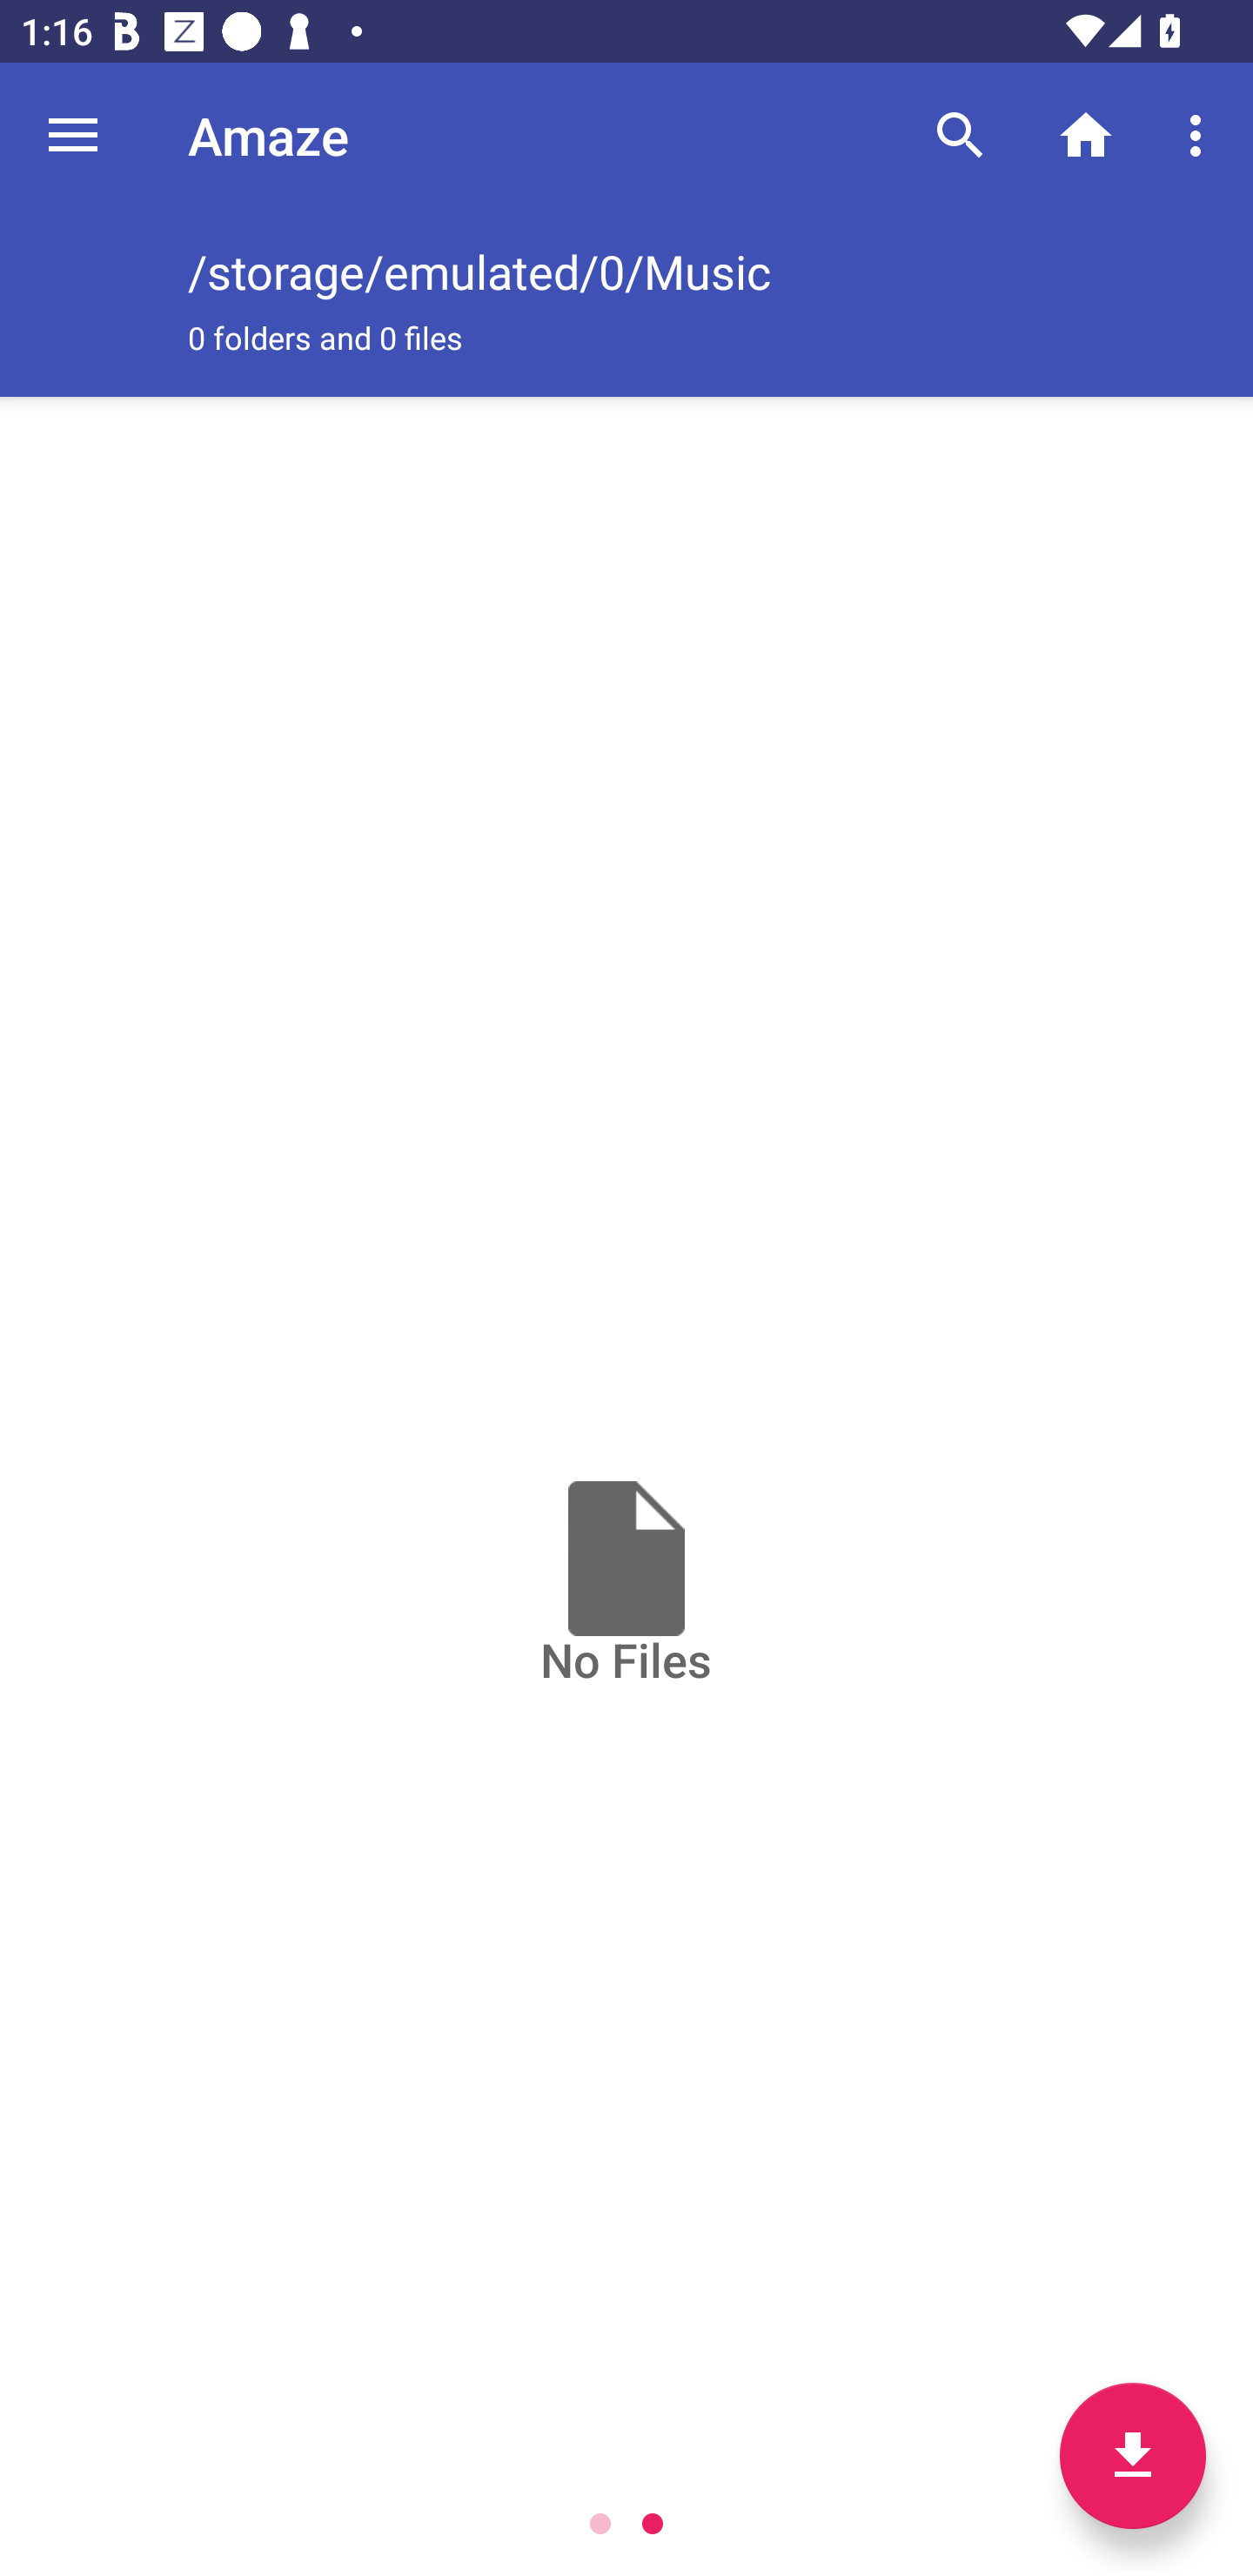 The width and height of the screenshot is (1253, 2576). Describe the element at coordinates (1086, 134) in the screenshot. I see `Home` at that location.